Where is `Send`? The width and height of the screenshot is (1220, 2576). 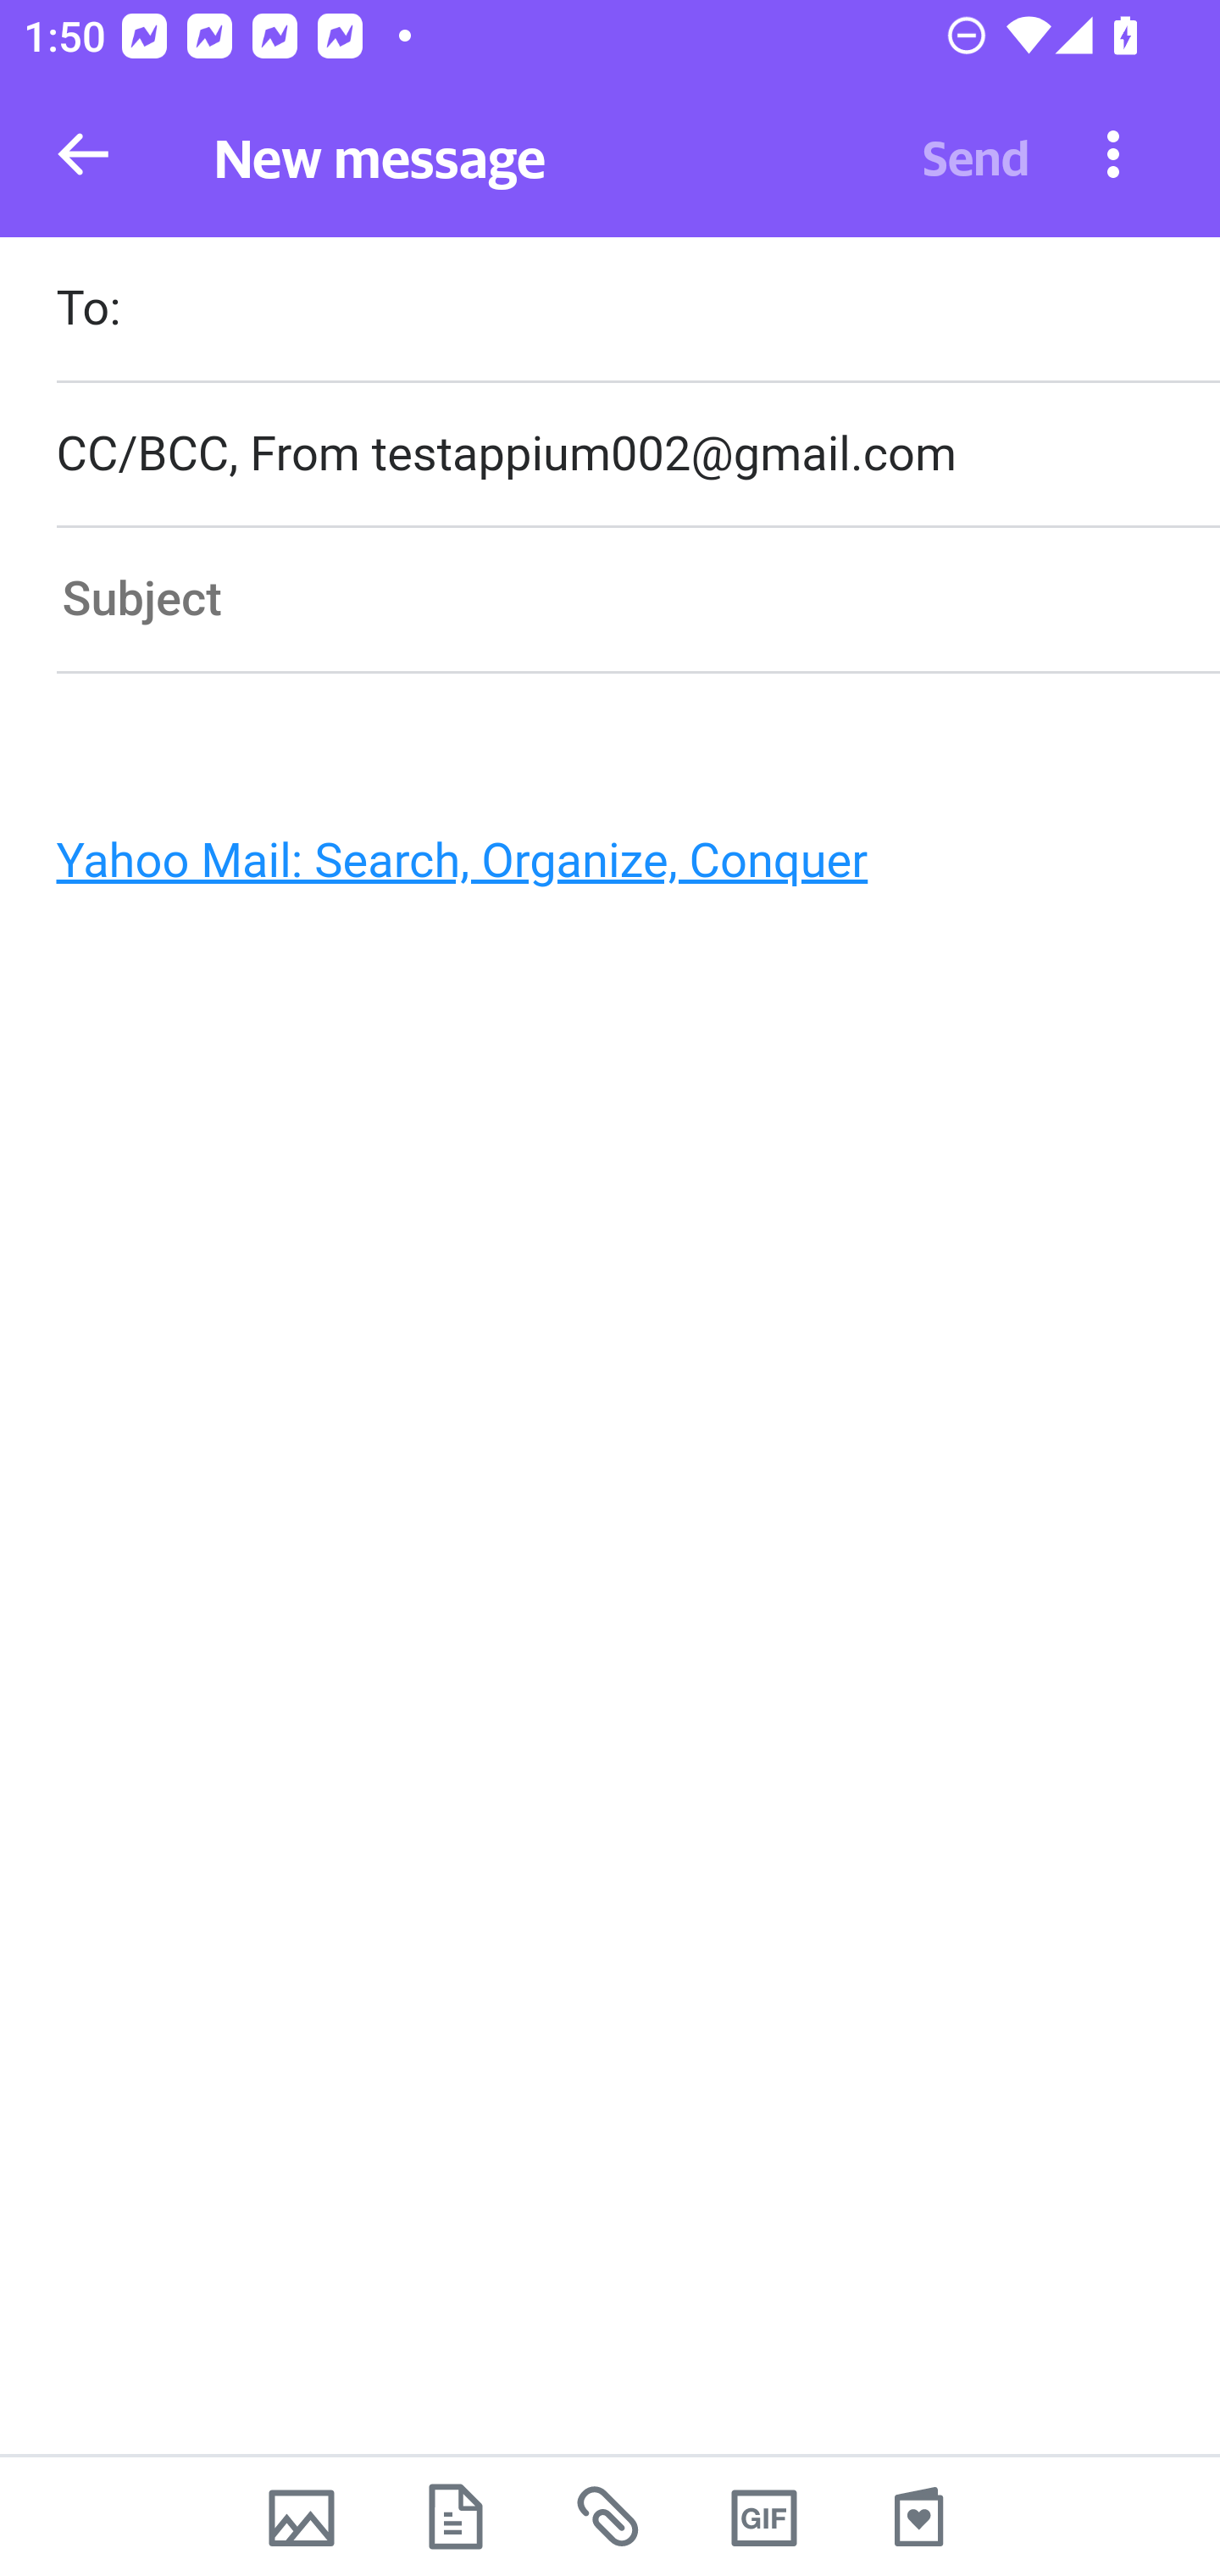
Send is located at coordinates (976, 154).